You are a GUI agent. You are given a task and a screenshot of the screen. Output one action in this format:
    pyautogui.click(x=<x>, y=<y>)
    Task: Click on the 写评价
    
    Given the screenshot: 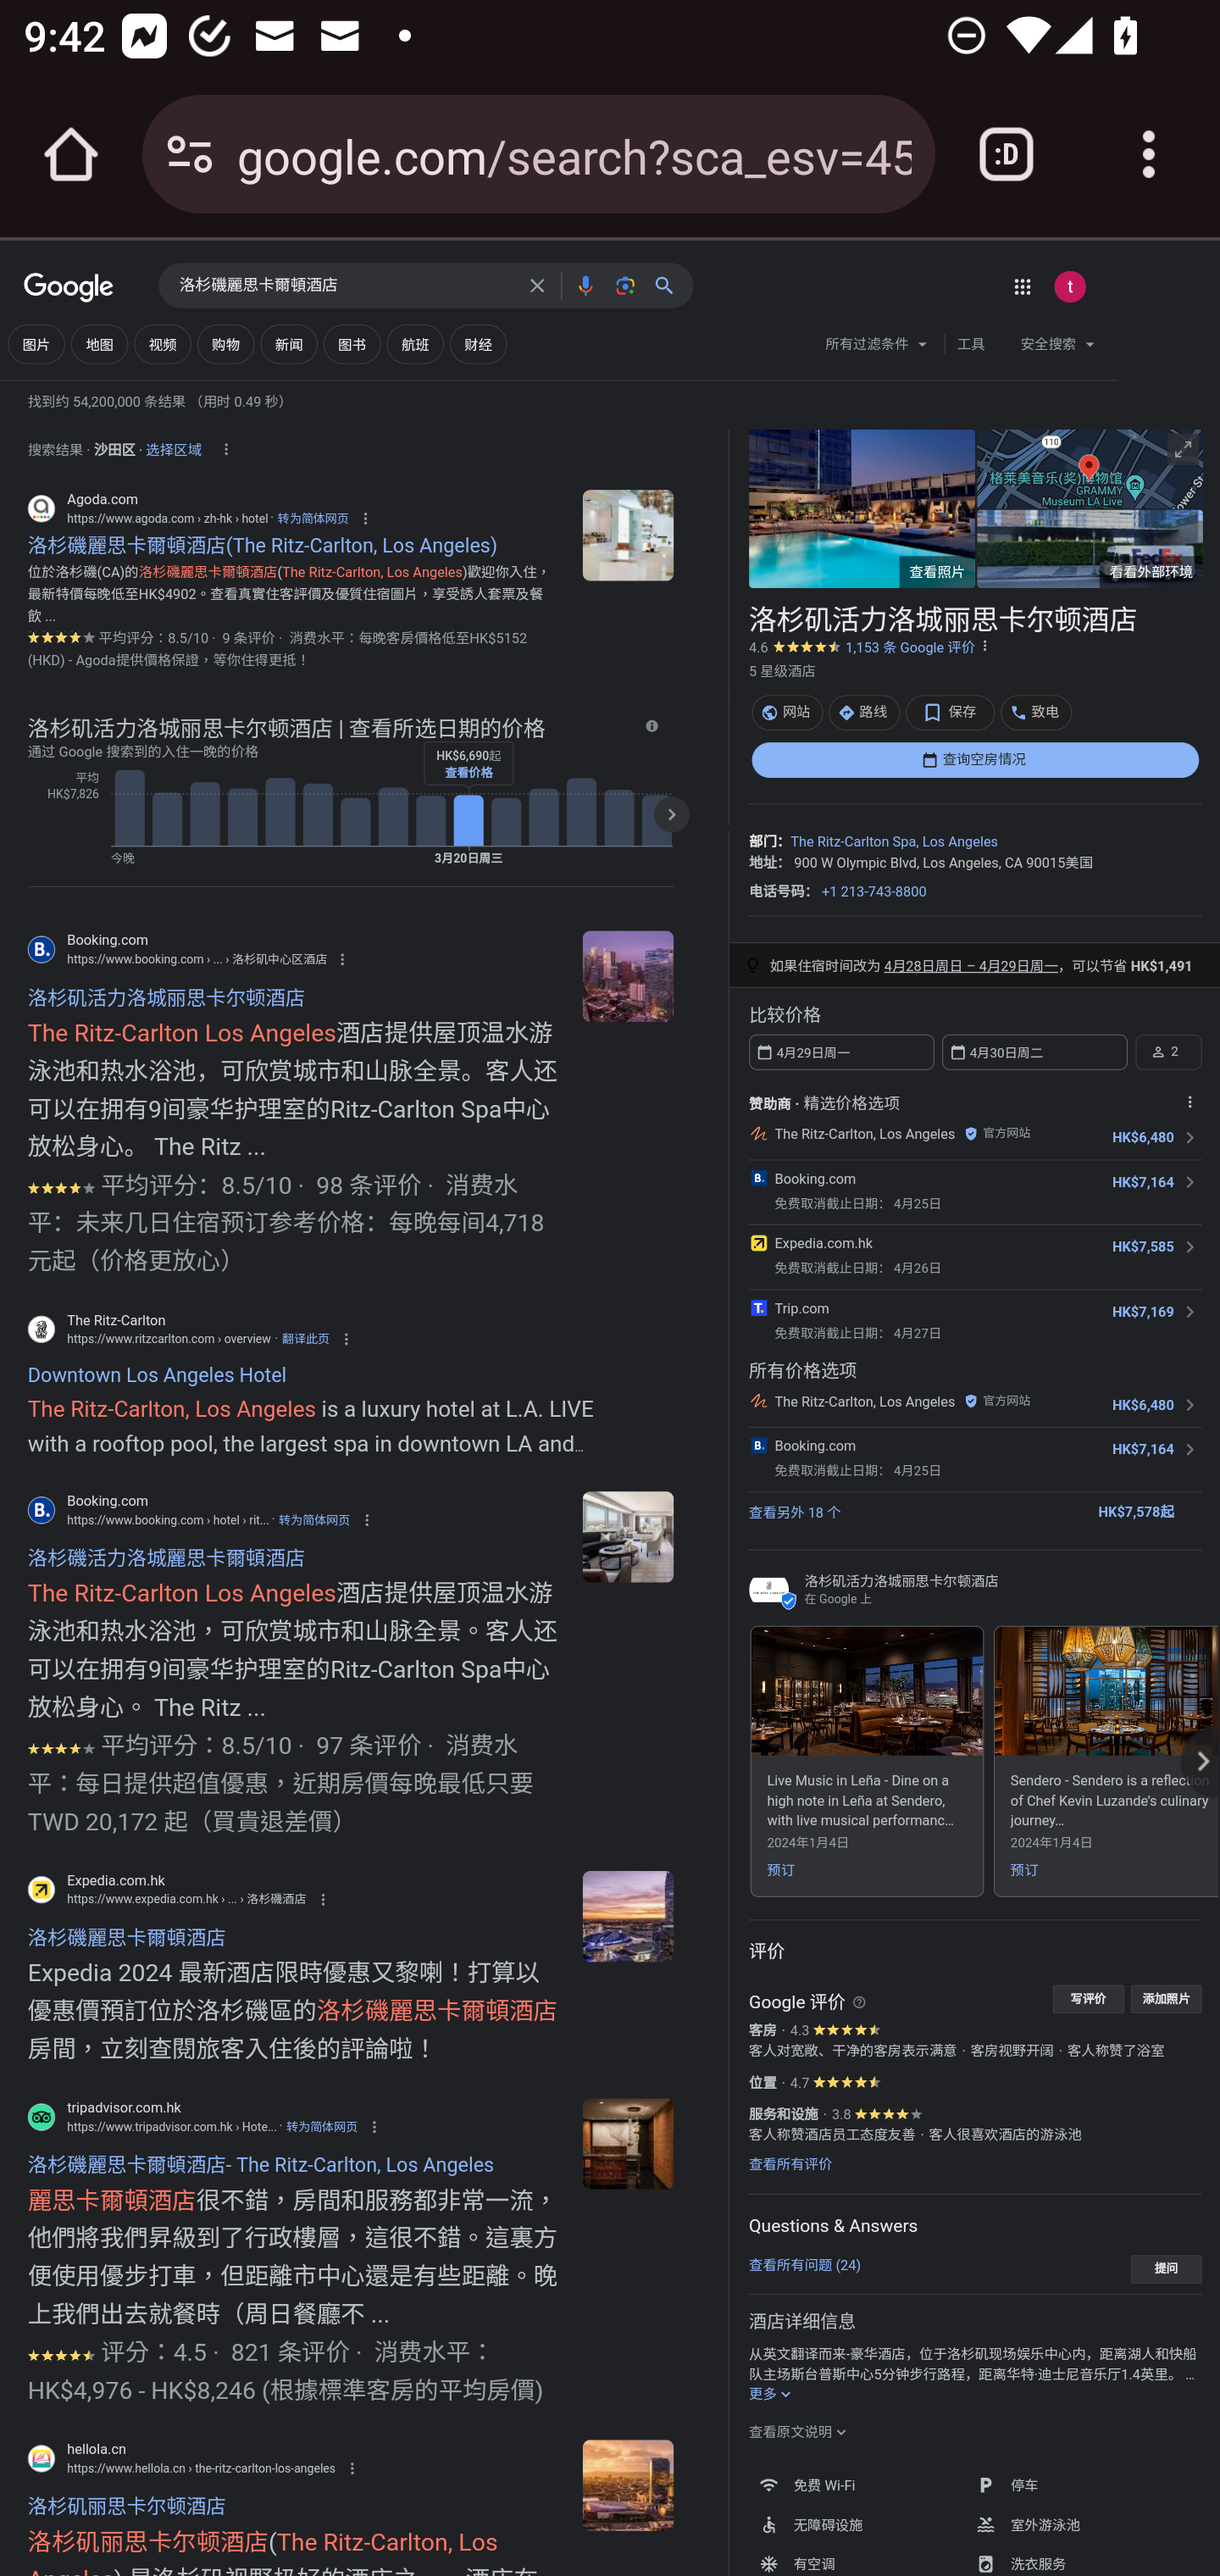 What is the action you would take?
    pyautogui.click(x=1088, y=1998)
    